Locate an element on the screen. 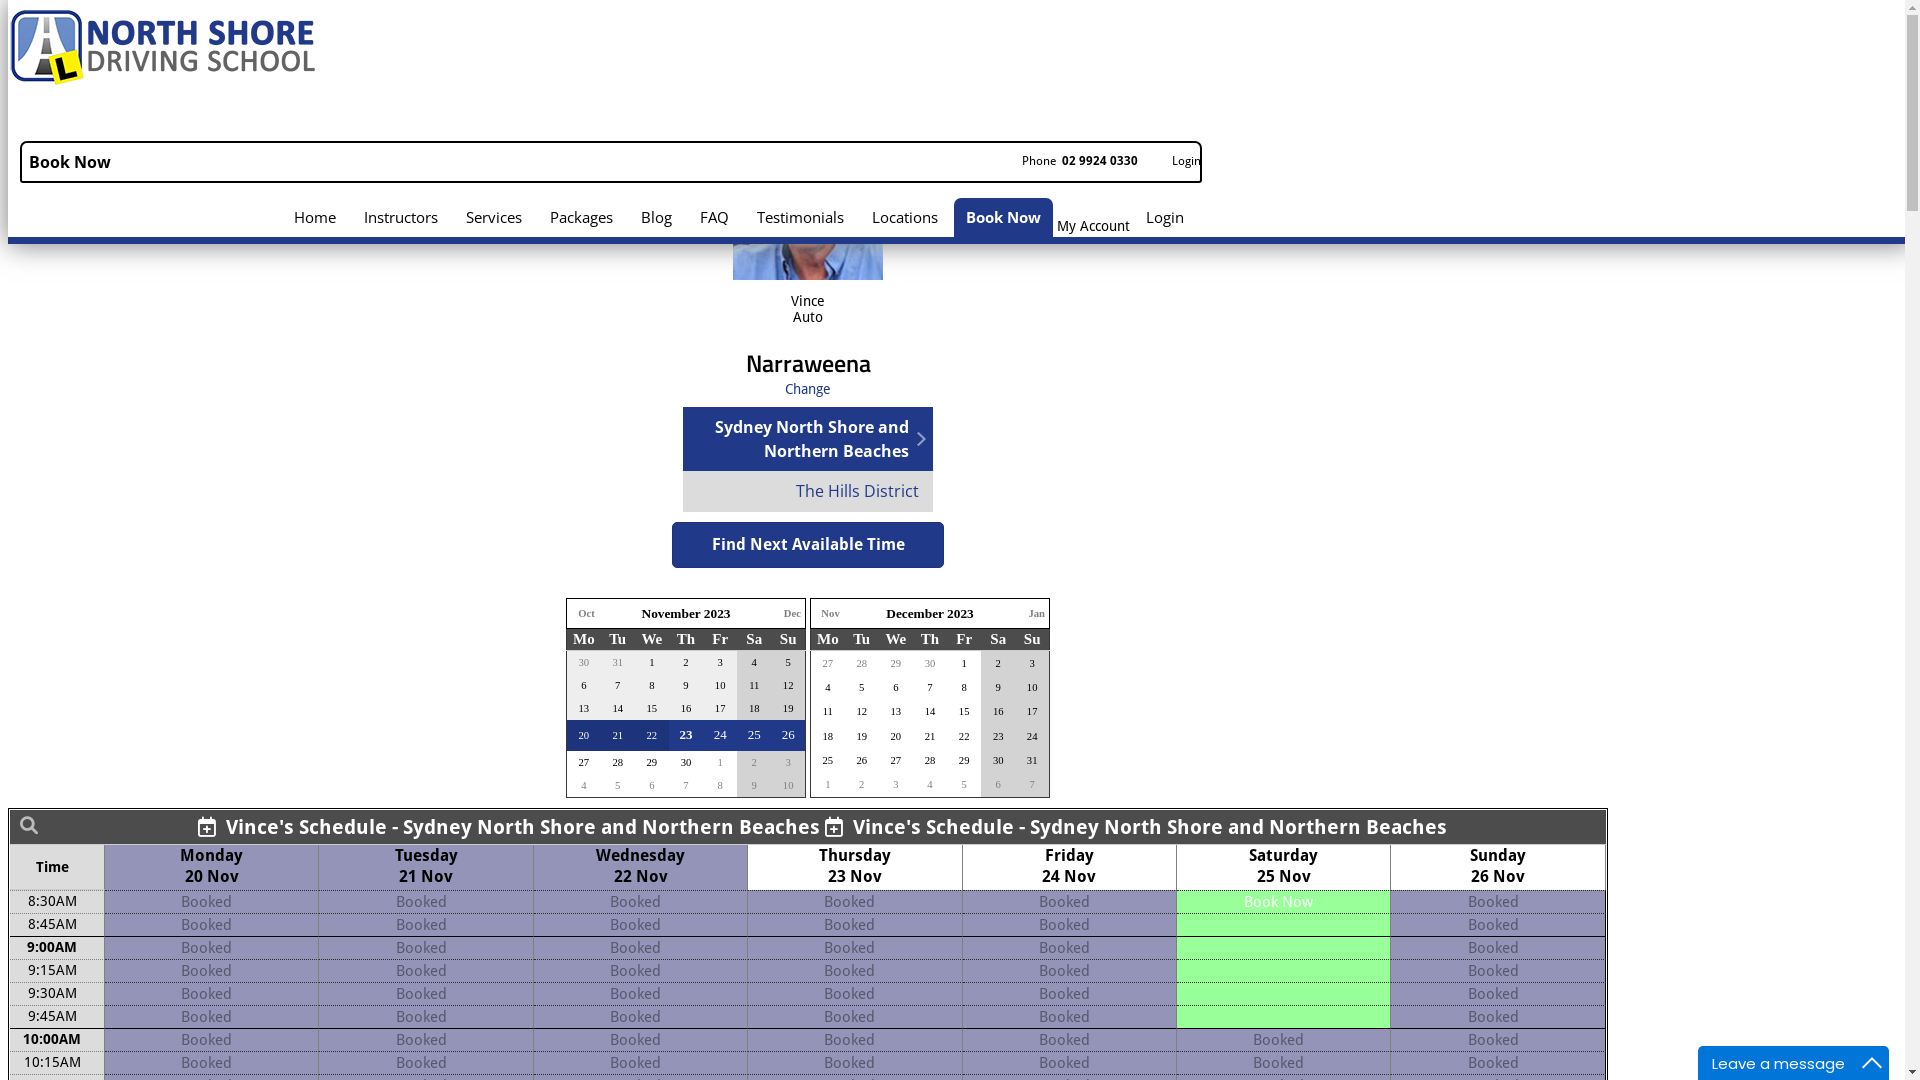  27 is located at coordinates (584, 762).